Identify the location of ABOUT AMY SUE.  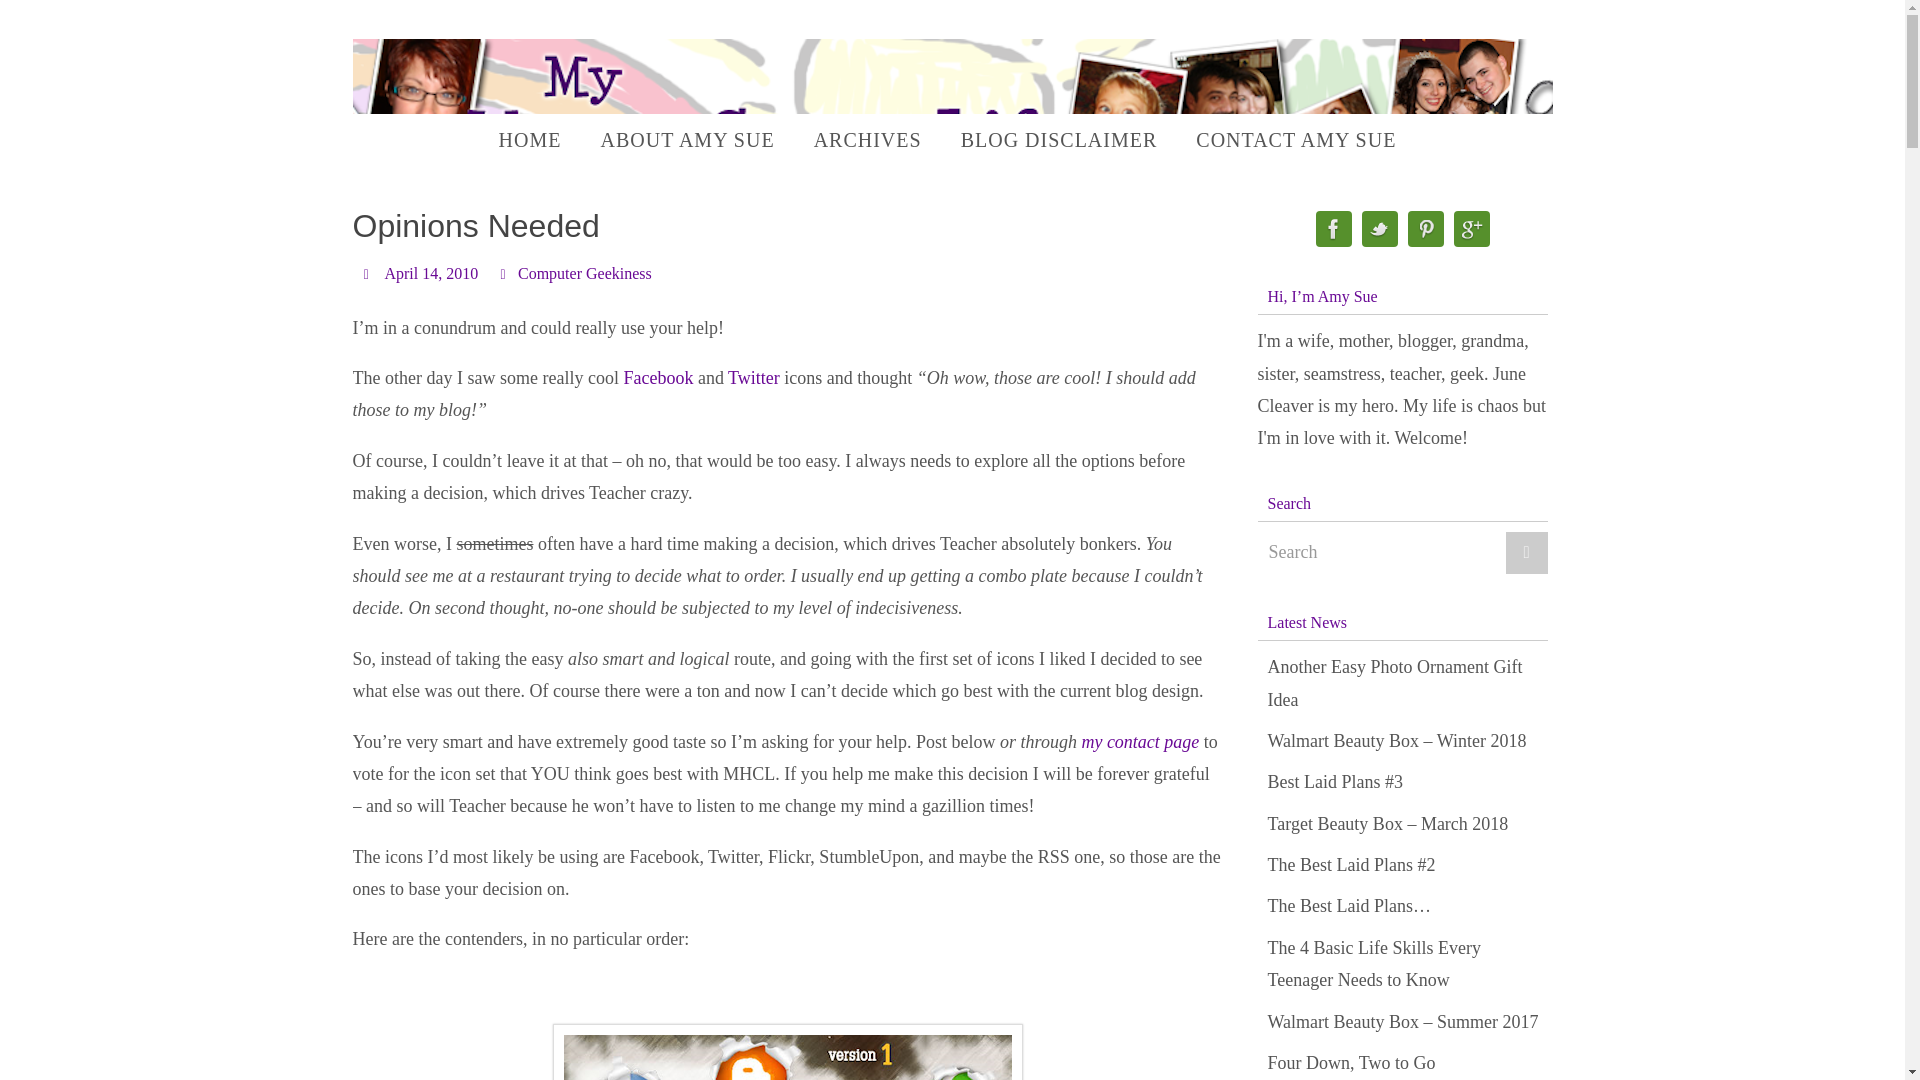
(686, 140).